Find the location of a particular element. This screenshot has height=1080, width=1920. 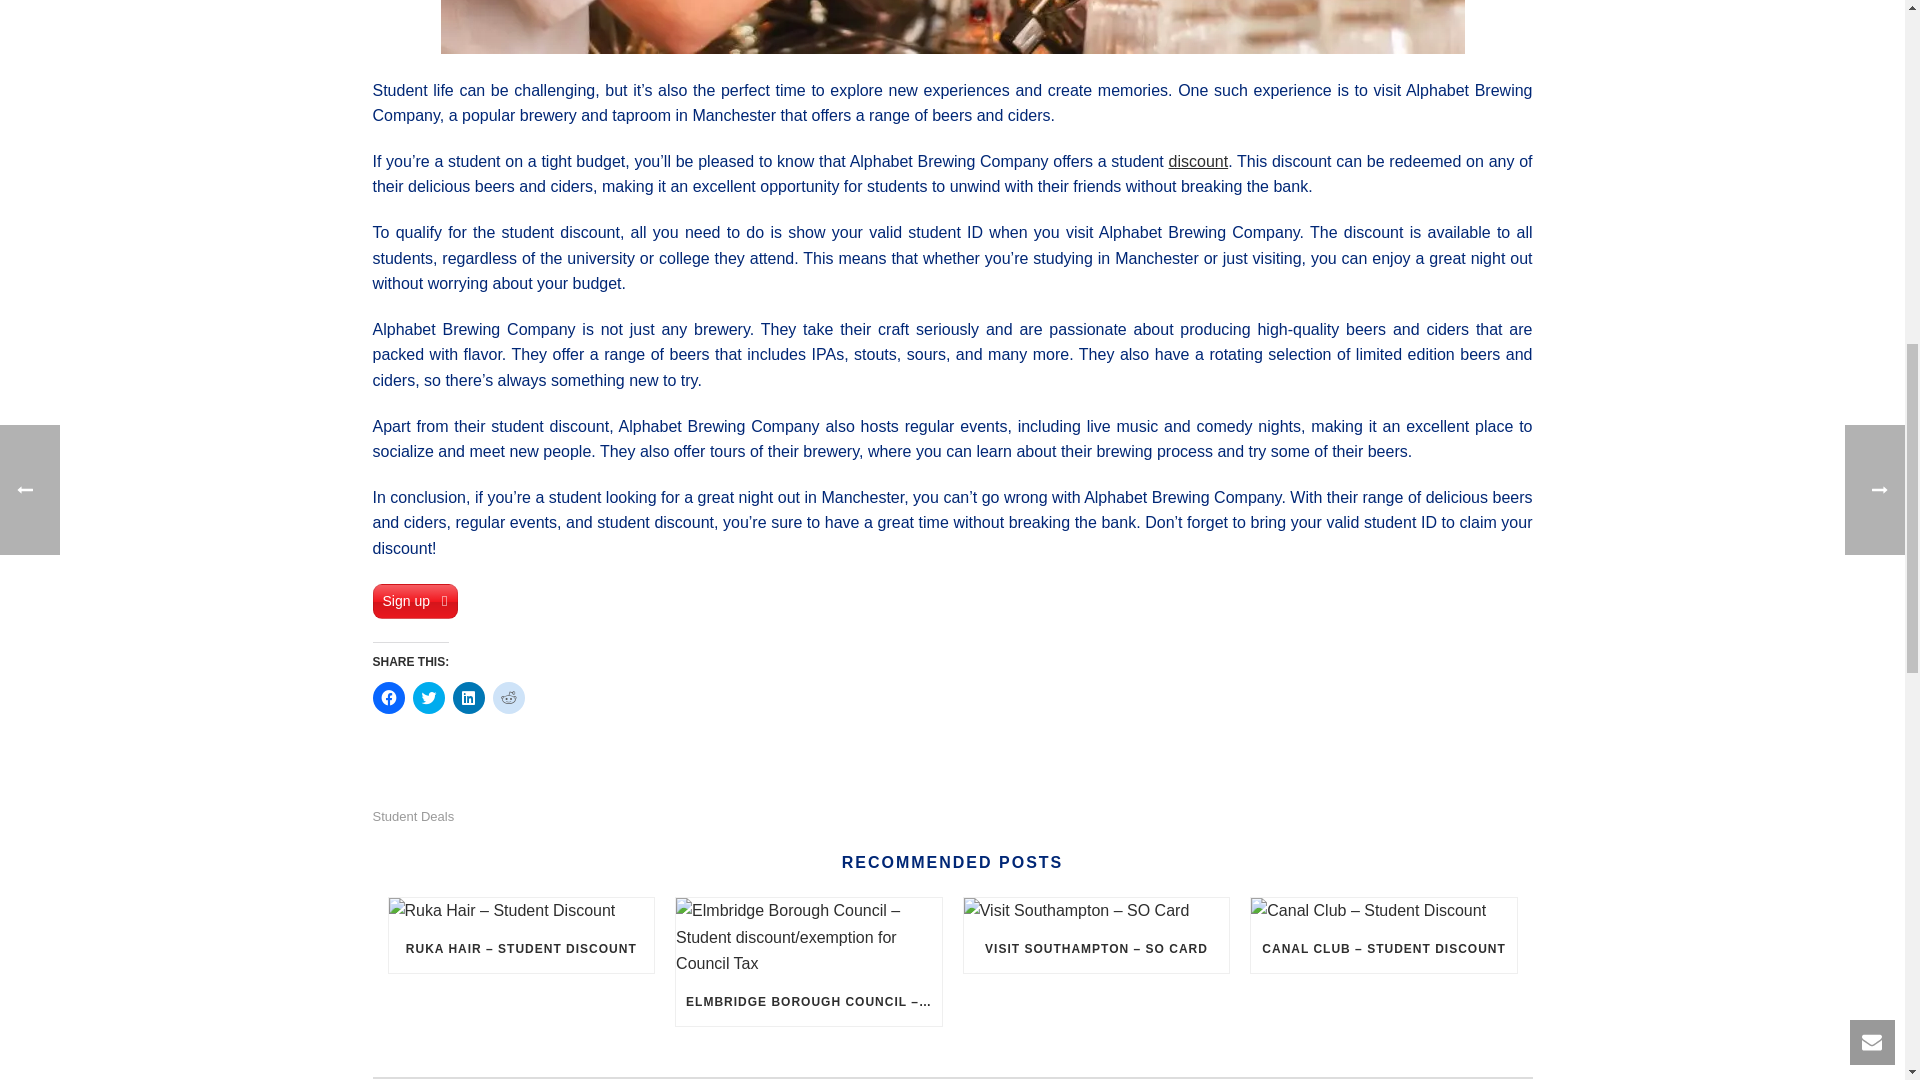

Click to share on Facebook is located at coordinates (388, 697).